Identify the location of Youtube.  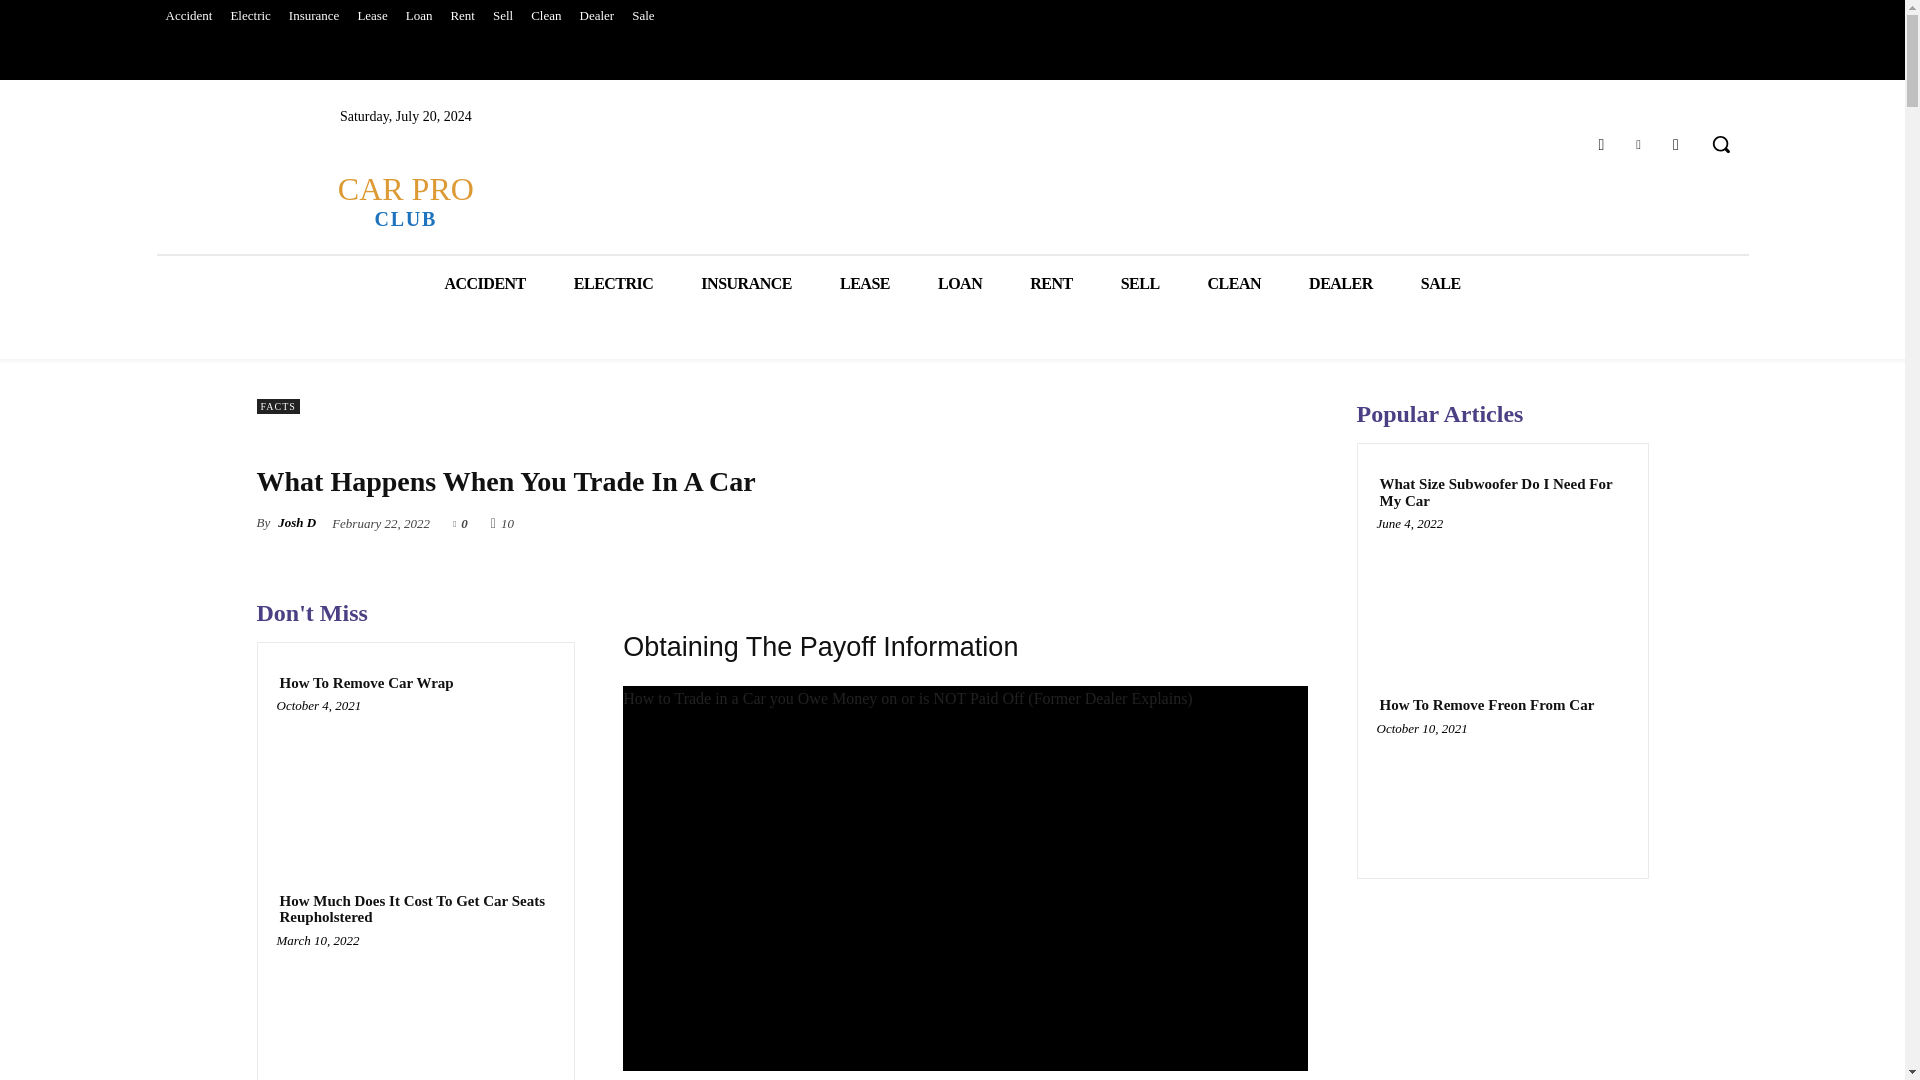
(1676, 144).